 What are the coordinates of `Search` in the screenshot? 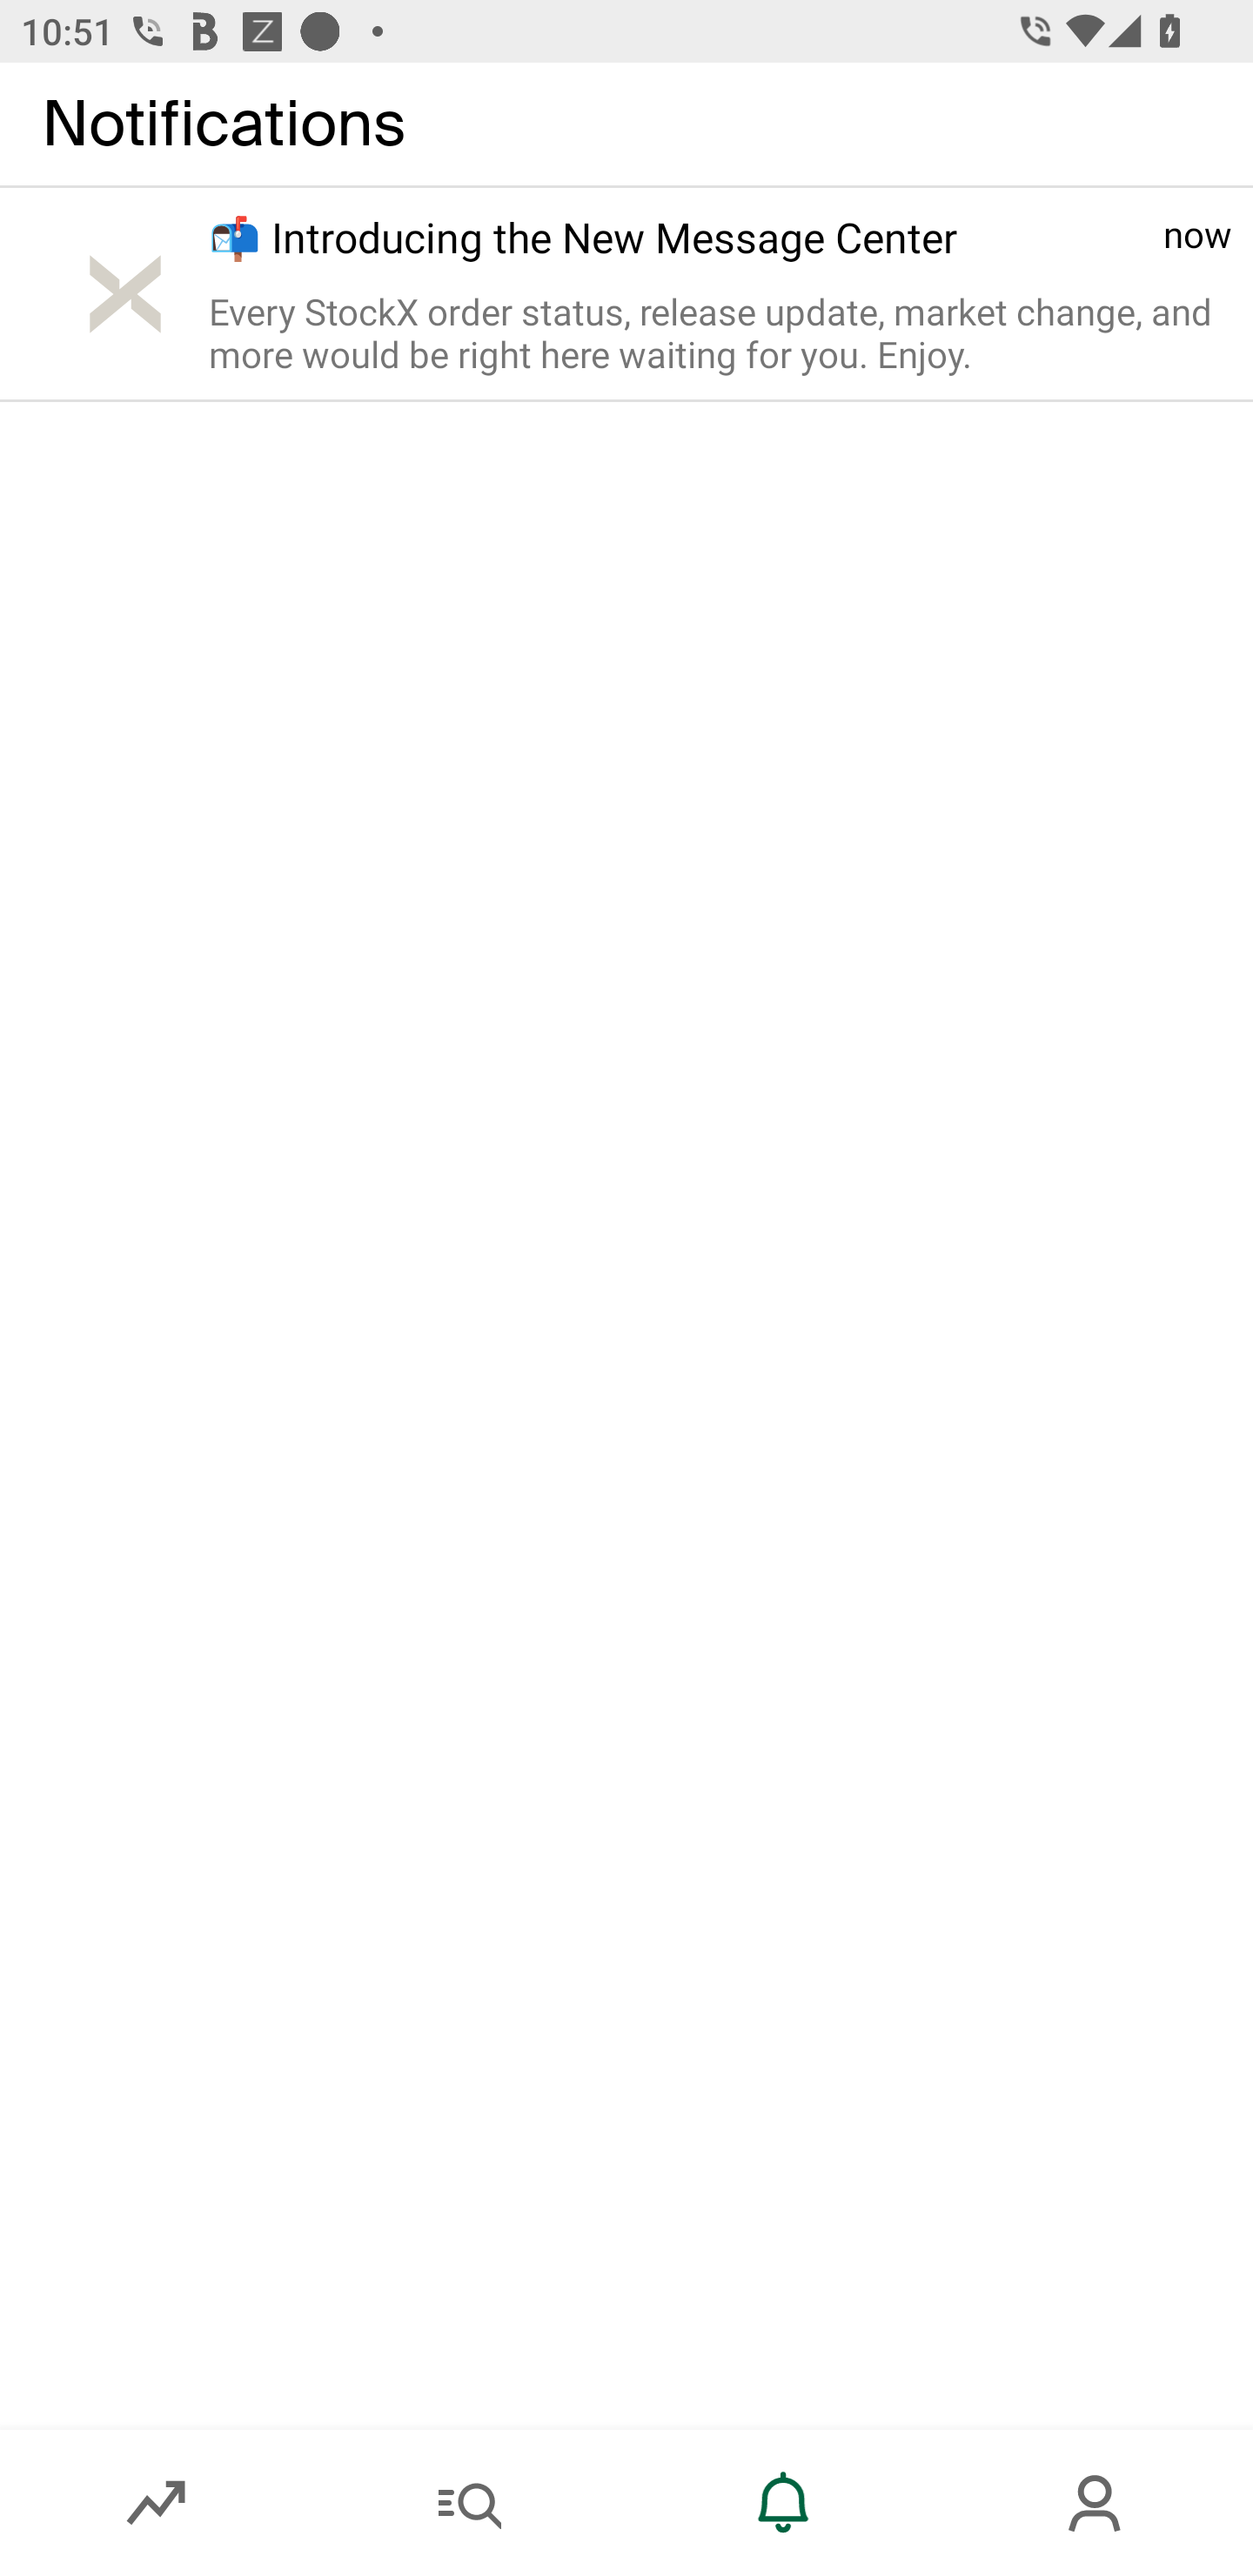 It's located at (470, 2503).